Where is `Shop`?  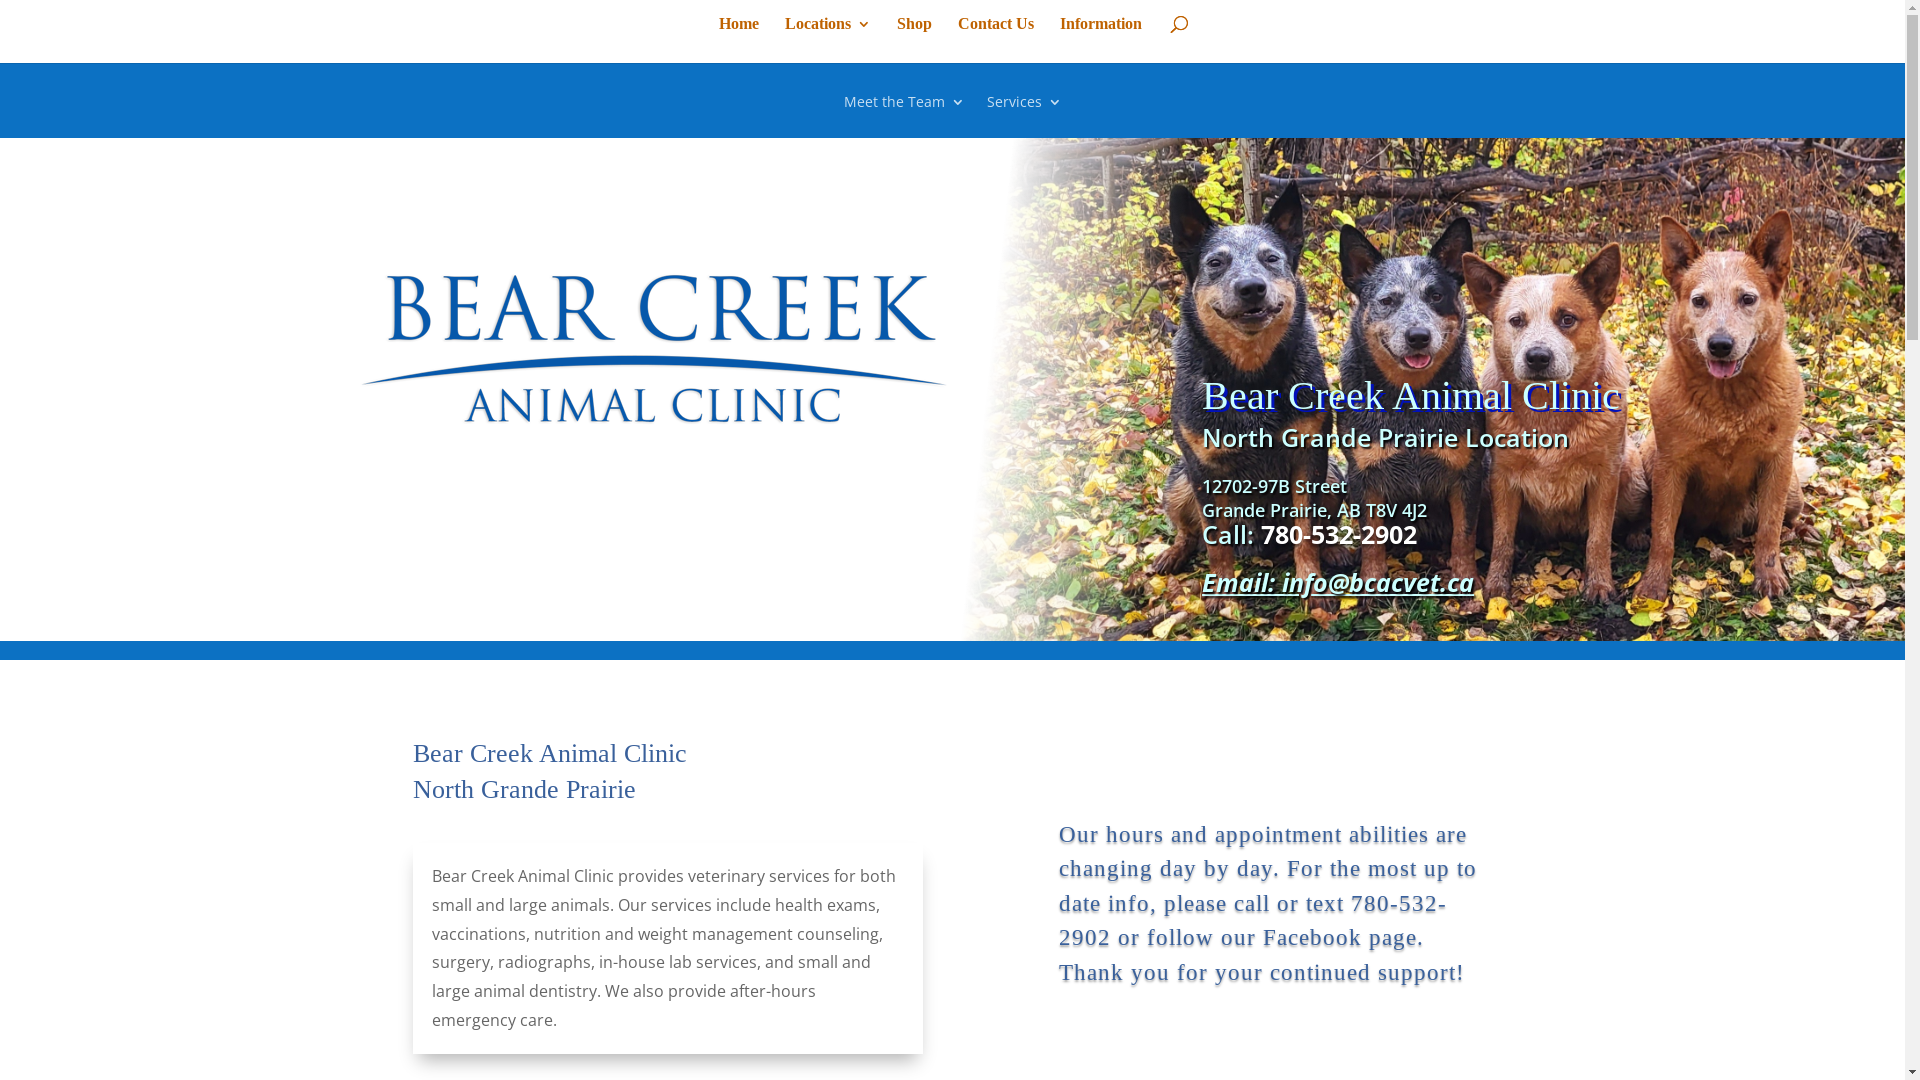
Shop is located at coordinates (914, 40).